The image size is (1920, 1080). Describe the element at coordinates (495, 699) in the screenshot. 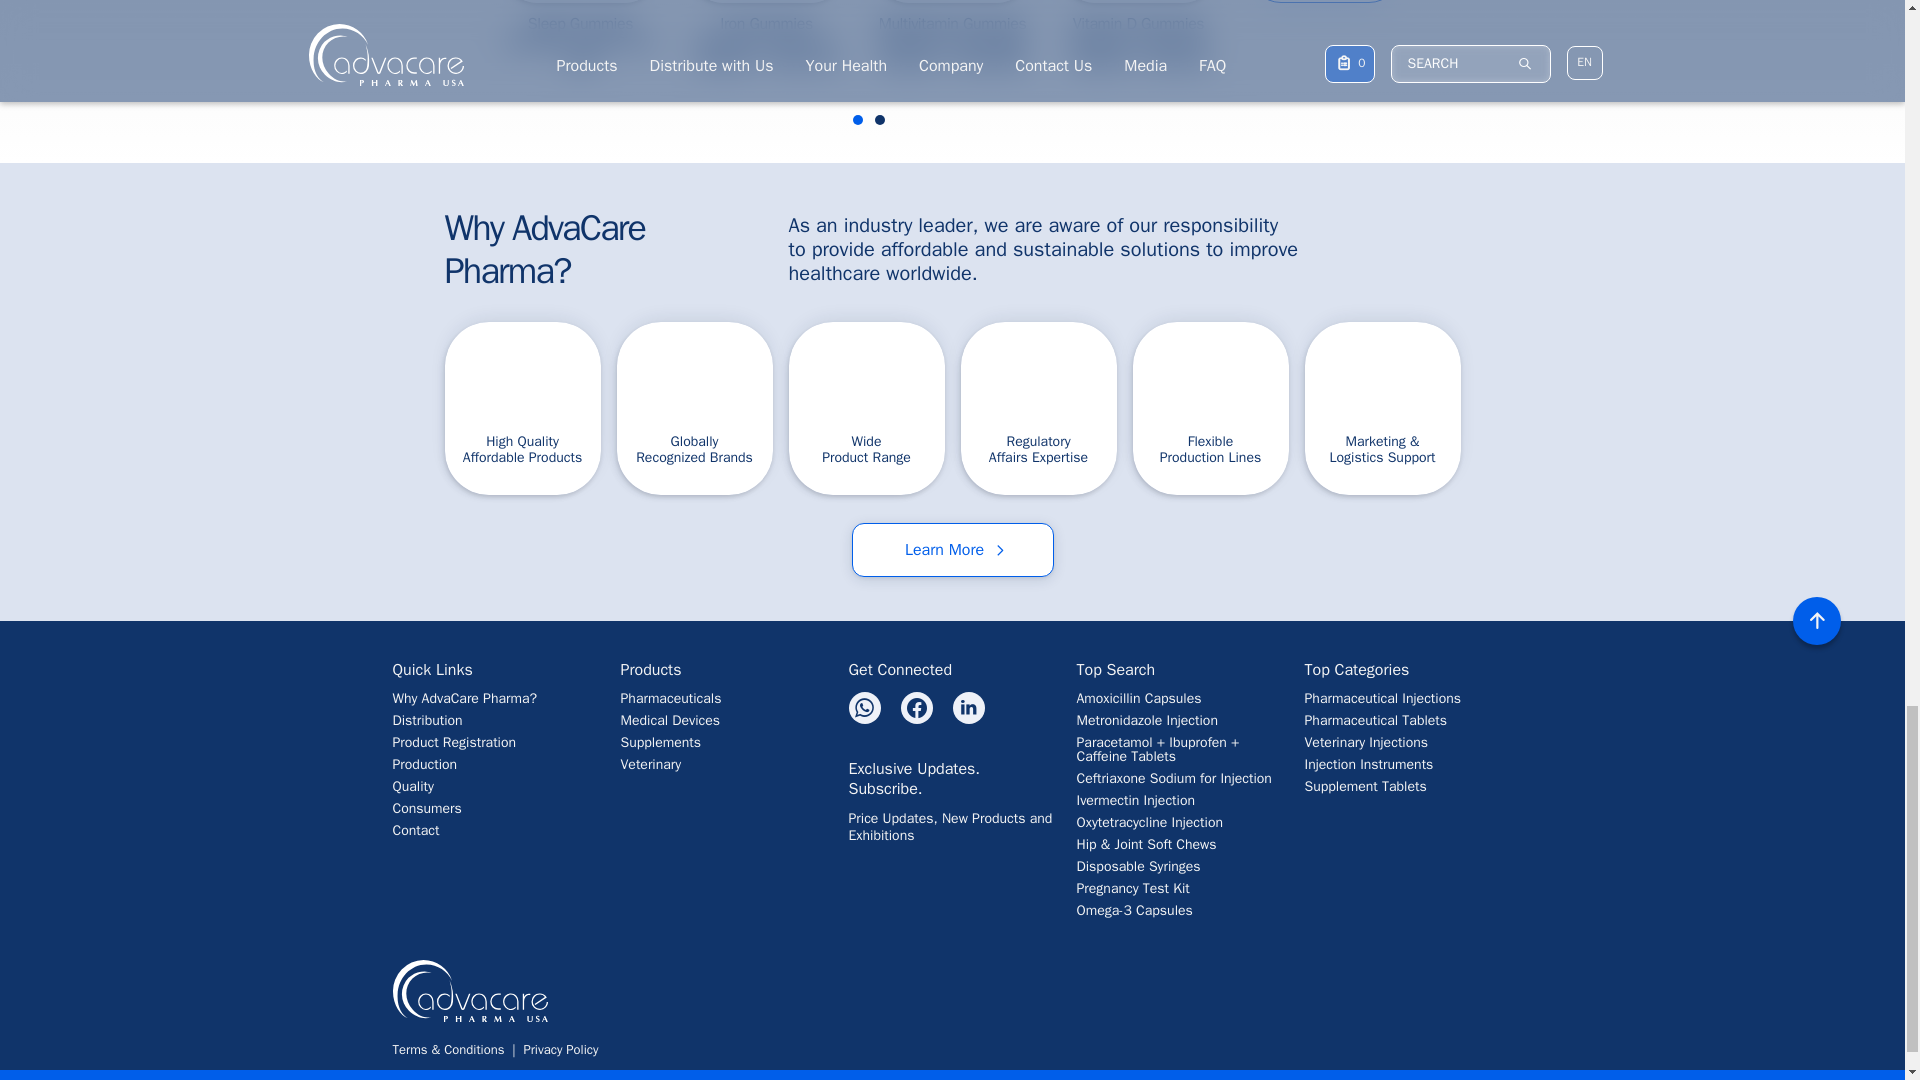

I see `Distribute With Us` at that location.